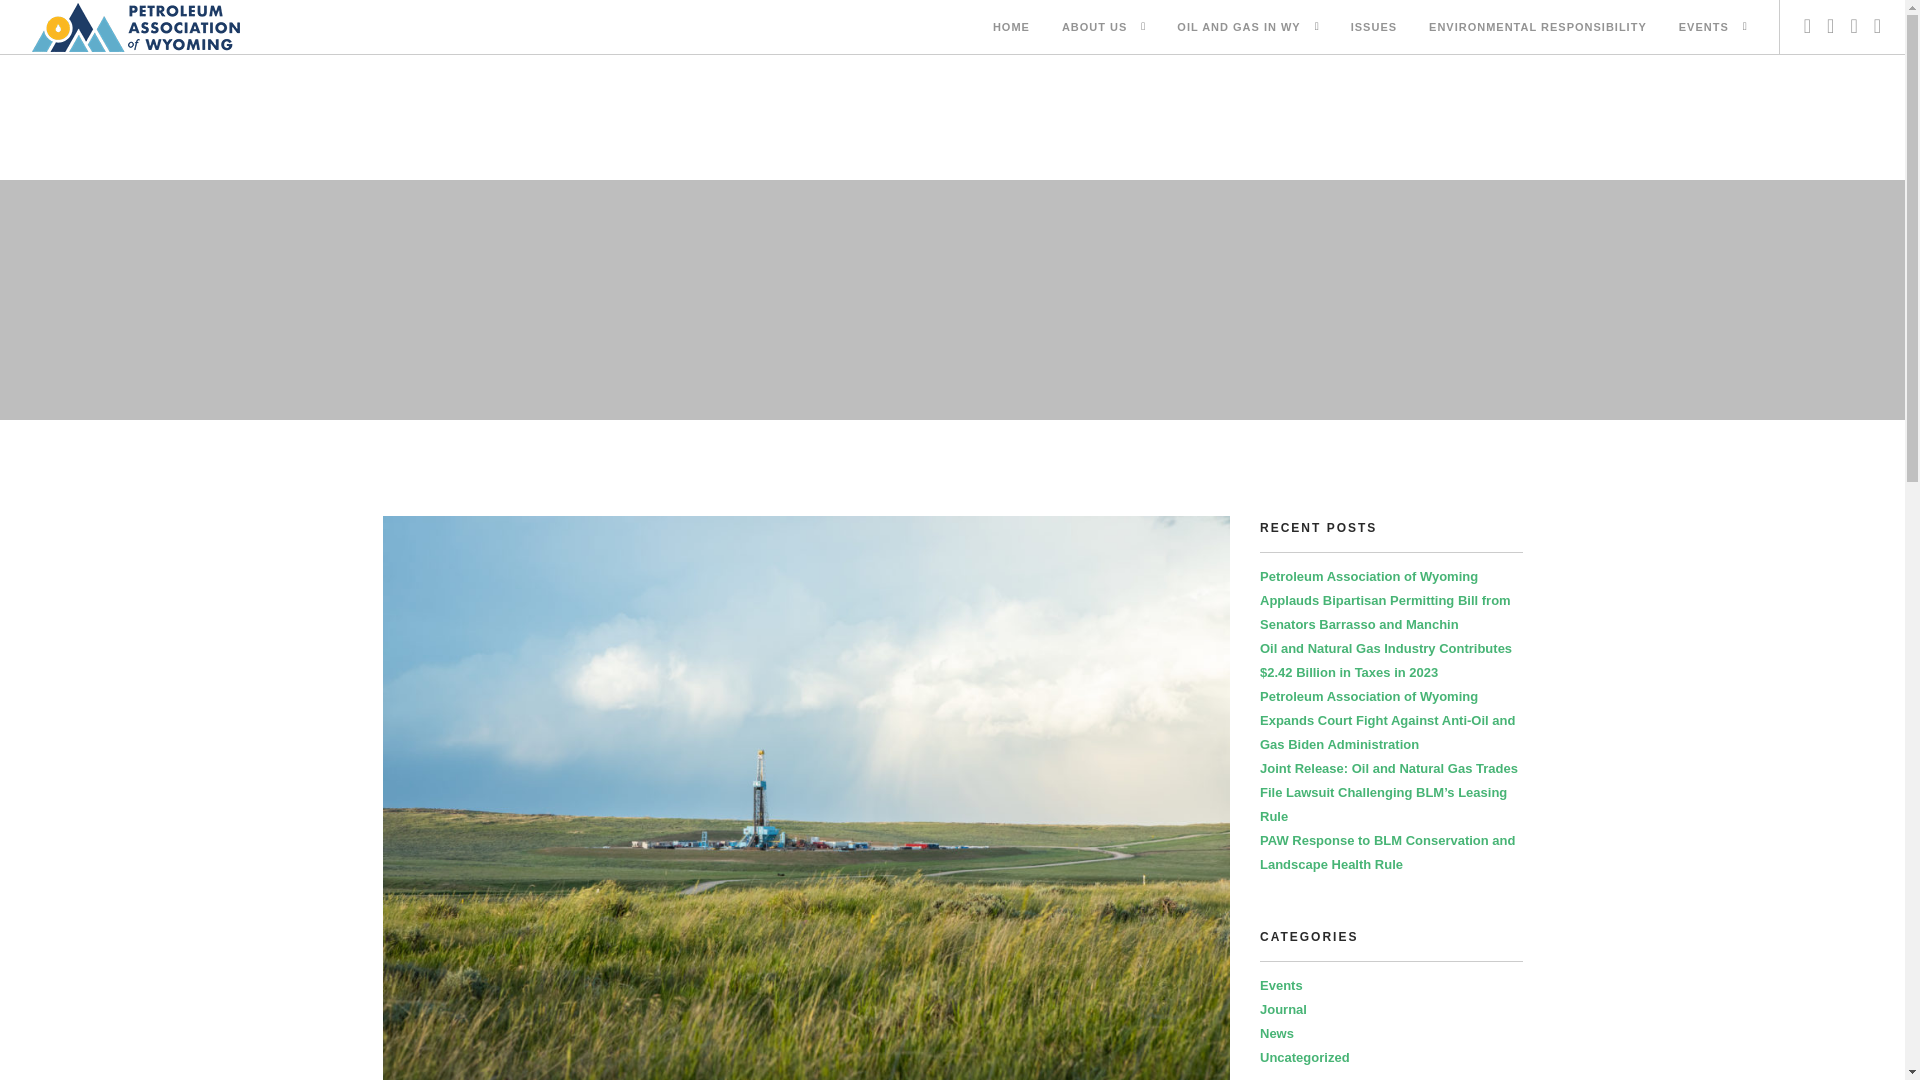 This screenshot has width=1920, height=1080. I want to click on News, so click(1276, 1034).